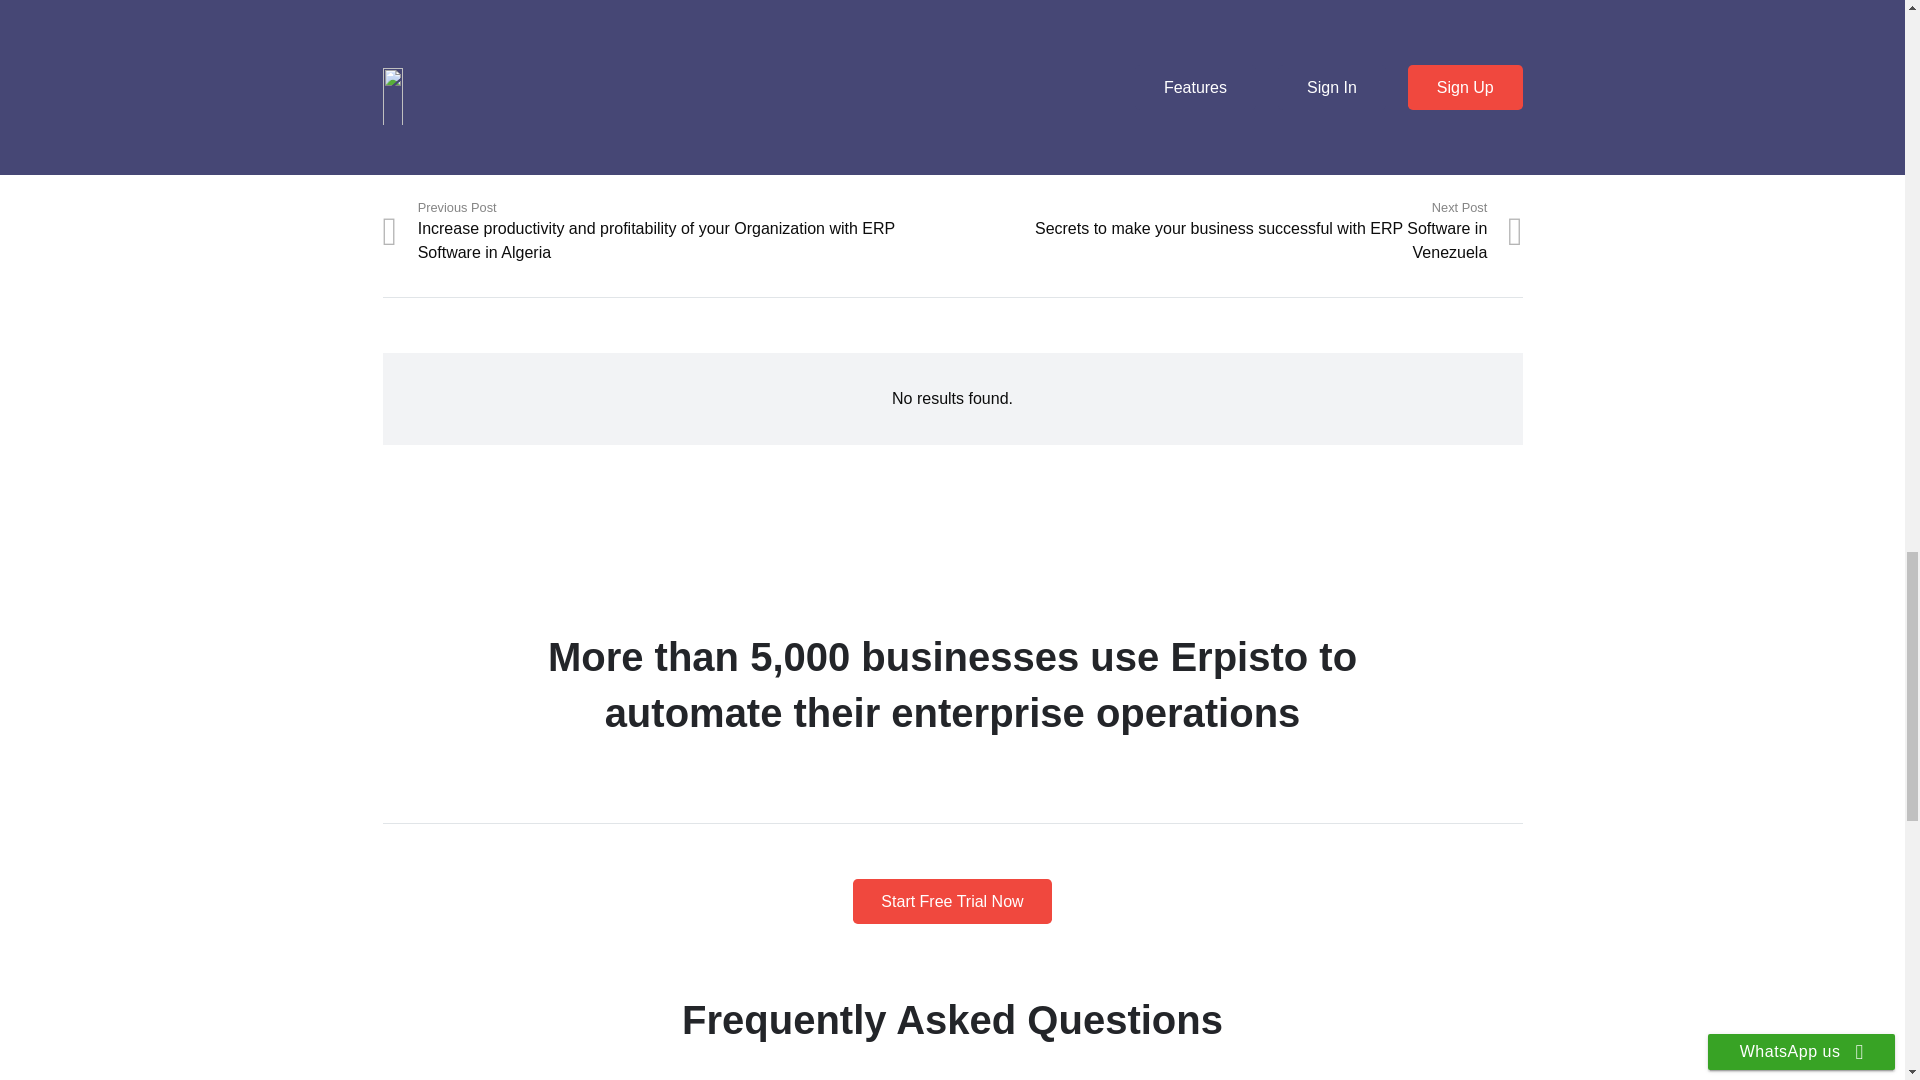 Image resolution: width=1920 pixels, height=1080 pixels. Describe the element at coordinates (661, 131) in the screenshot. I see `Share this` at that location.